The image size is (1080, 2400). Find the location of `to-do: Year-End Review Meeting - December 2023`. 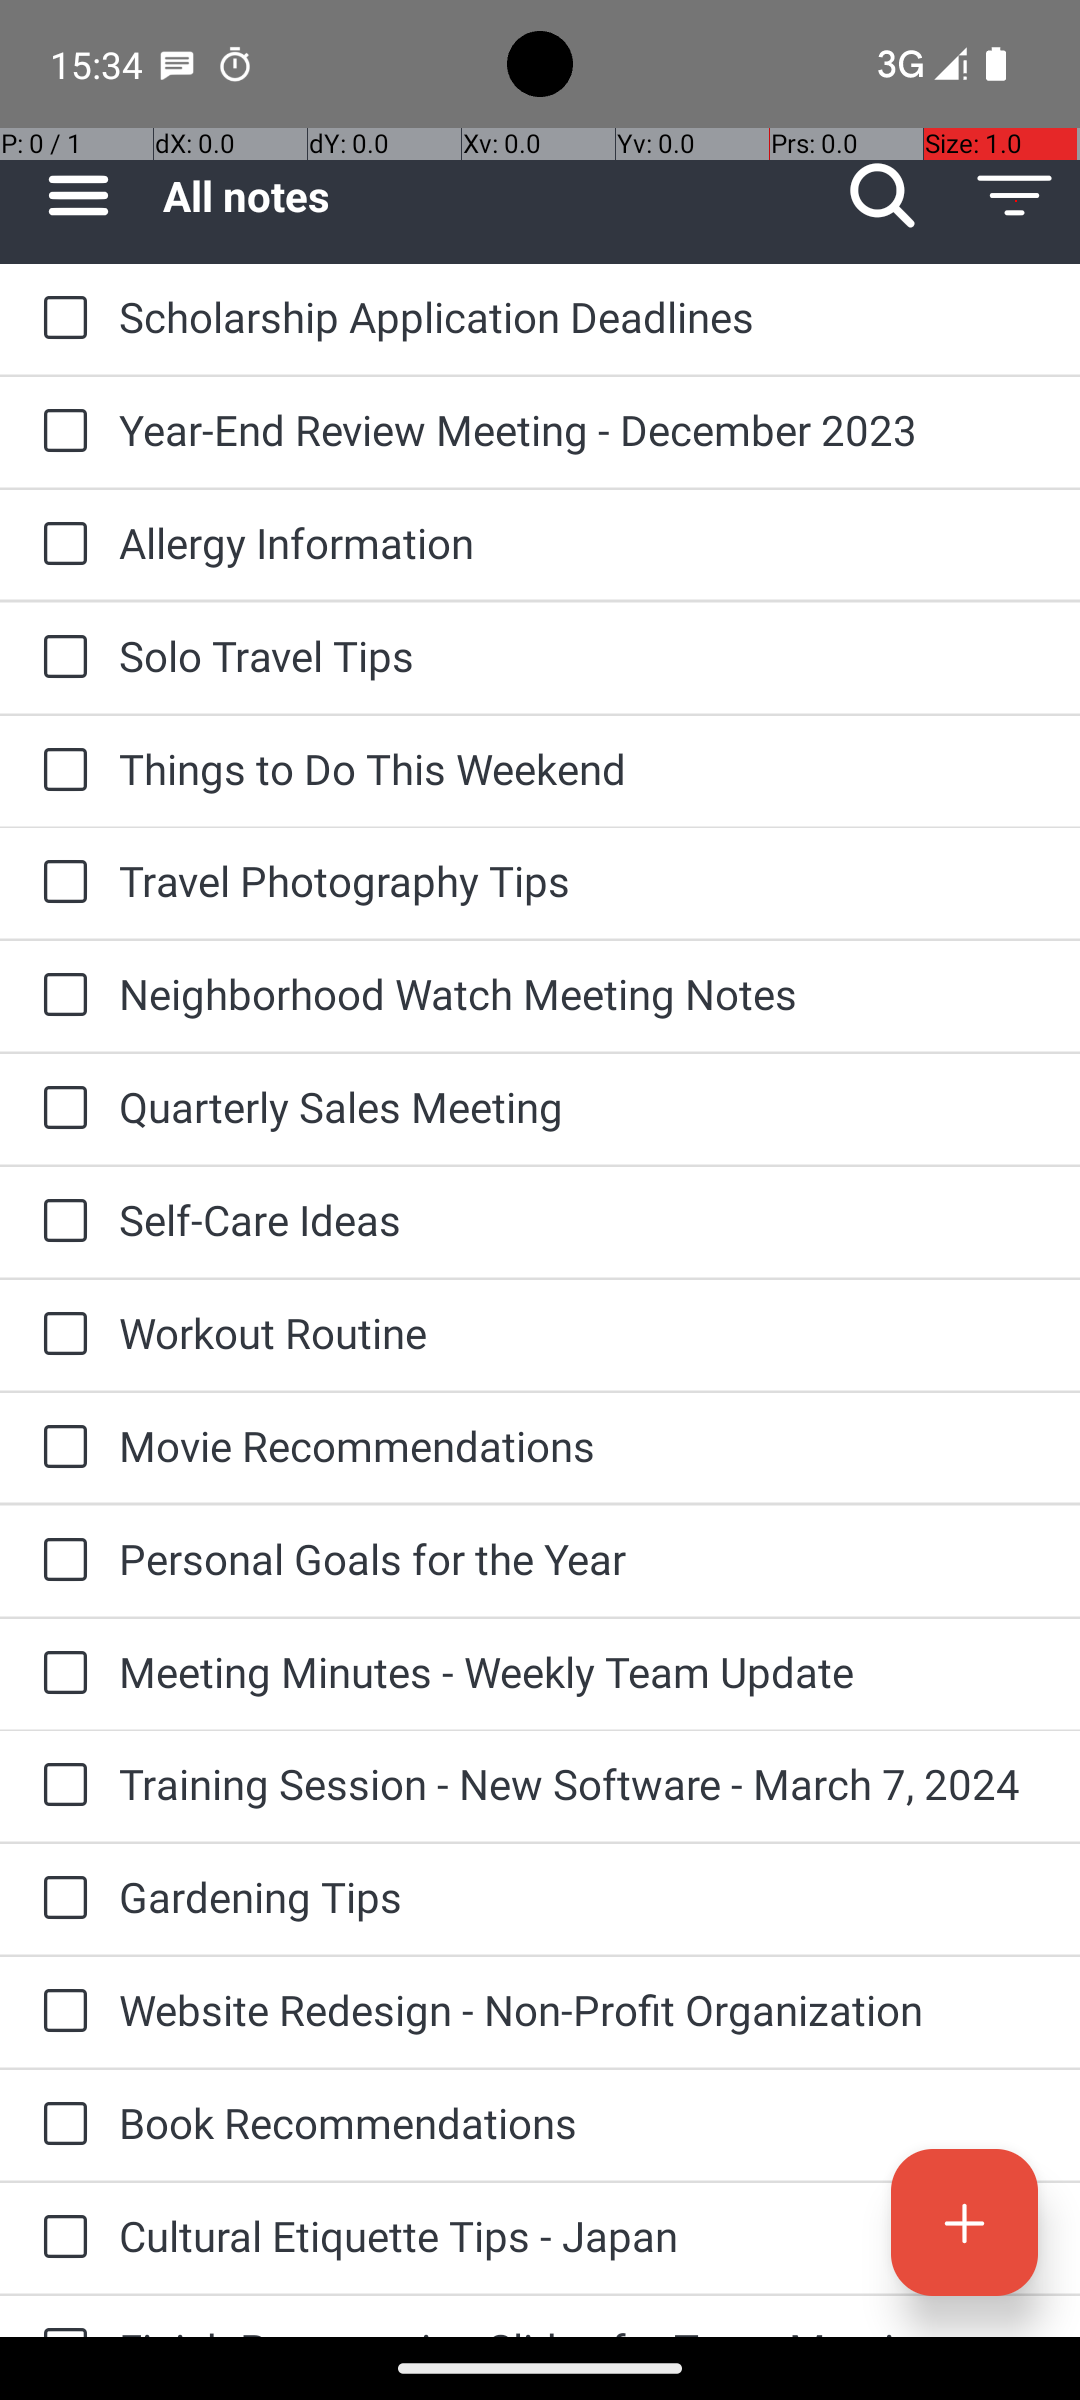

to-do: Year-End Review Meeting - December 2023 is located at coordinates (60, 432).